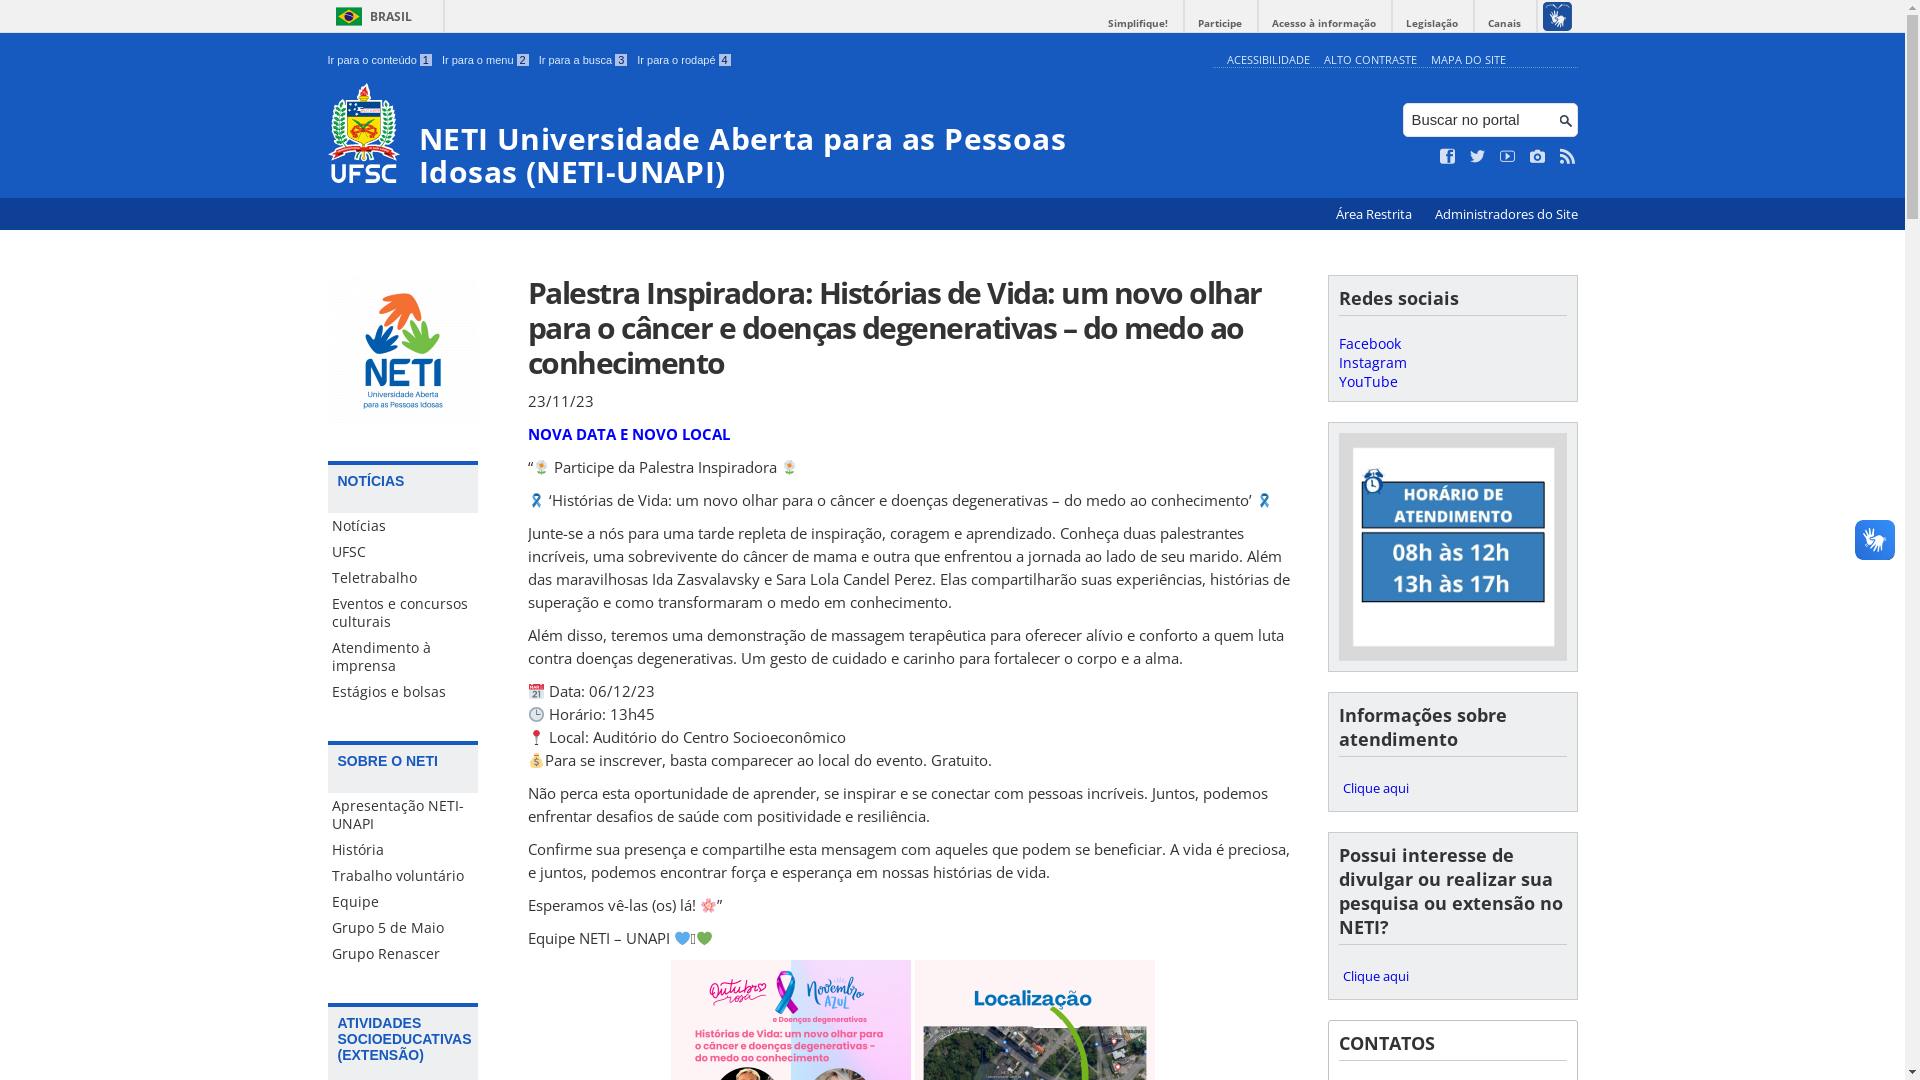 The height and width of the screenshot is (1080, 1920). What do you see at coordinates (403, 552) in the screenshot?
I see `UFSC` at bounding box center [403, 552].